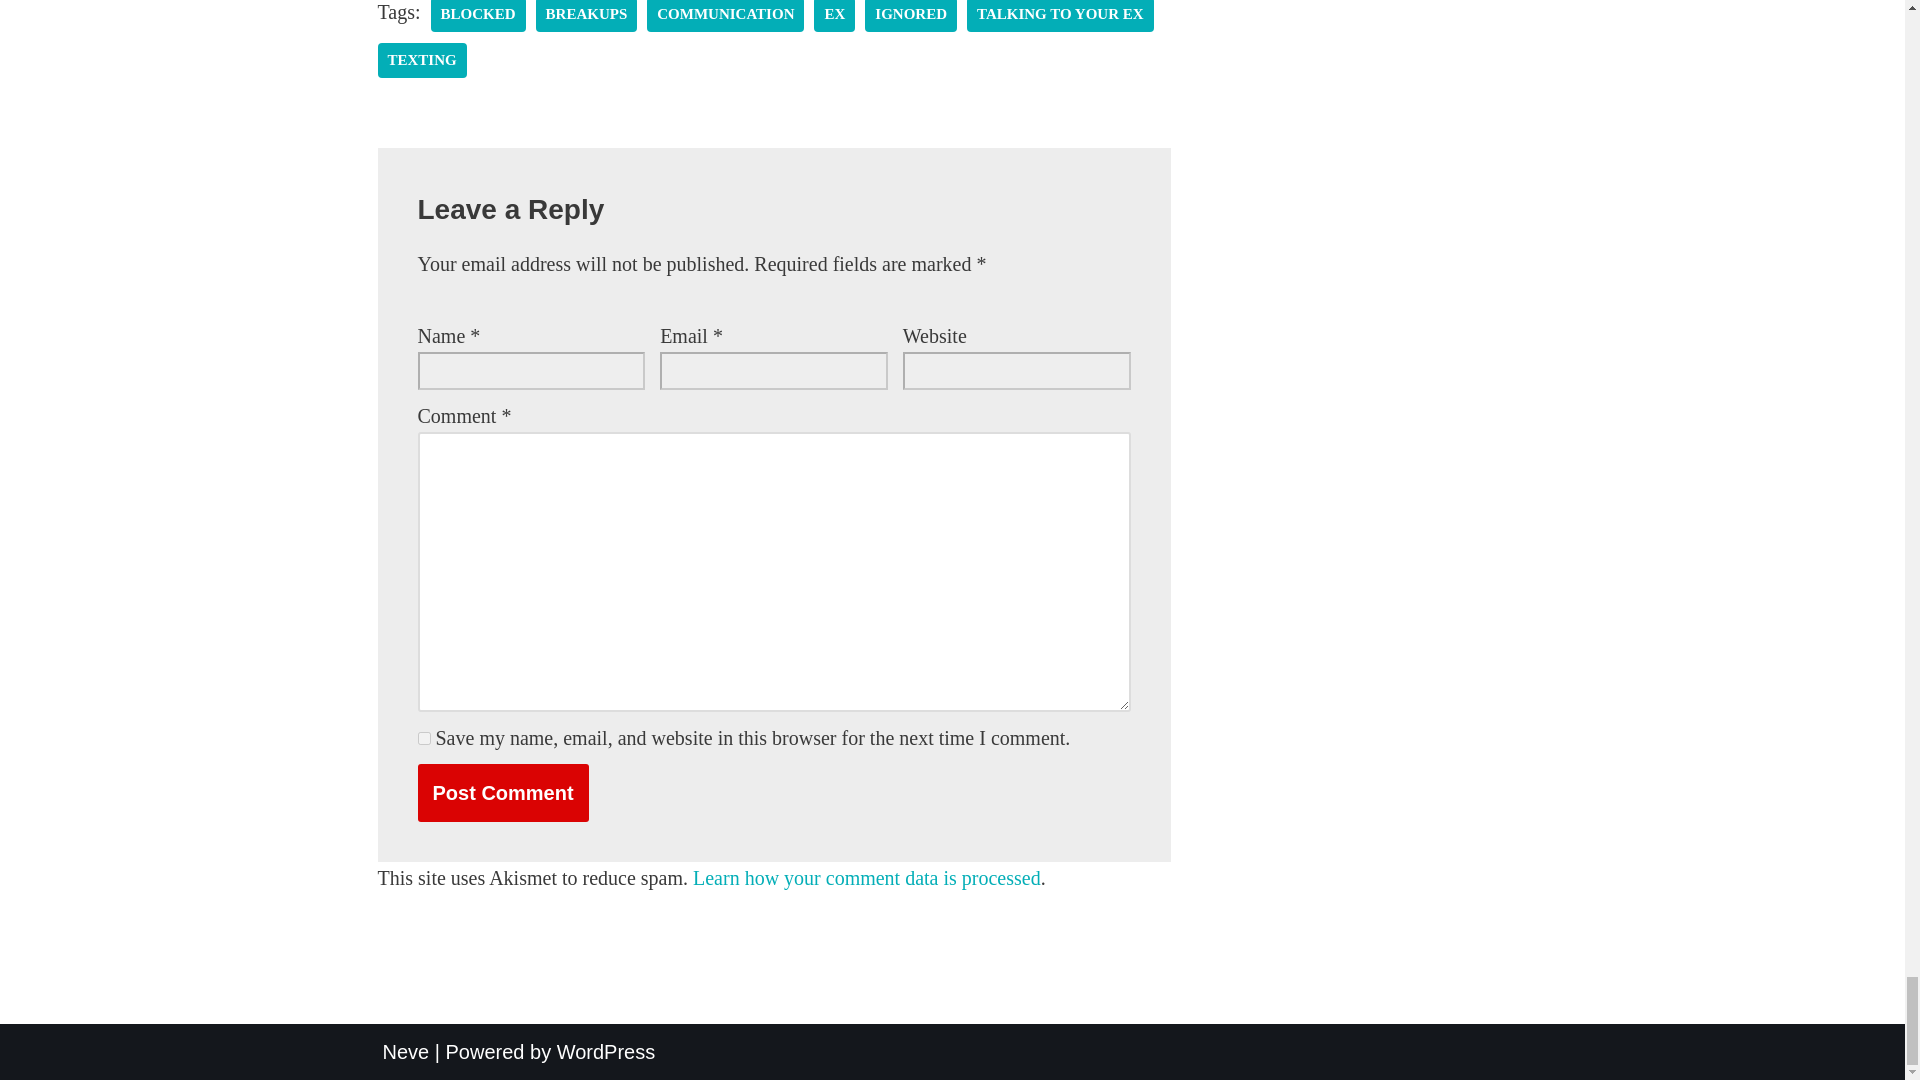 The width and height of the screenshot is (1920, 1080). I want to click on ignored, so click(910, 16).